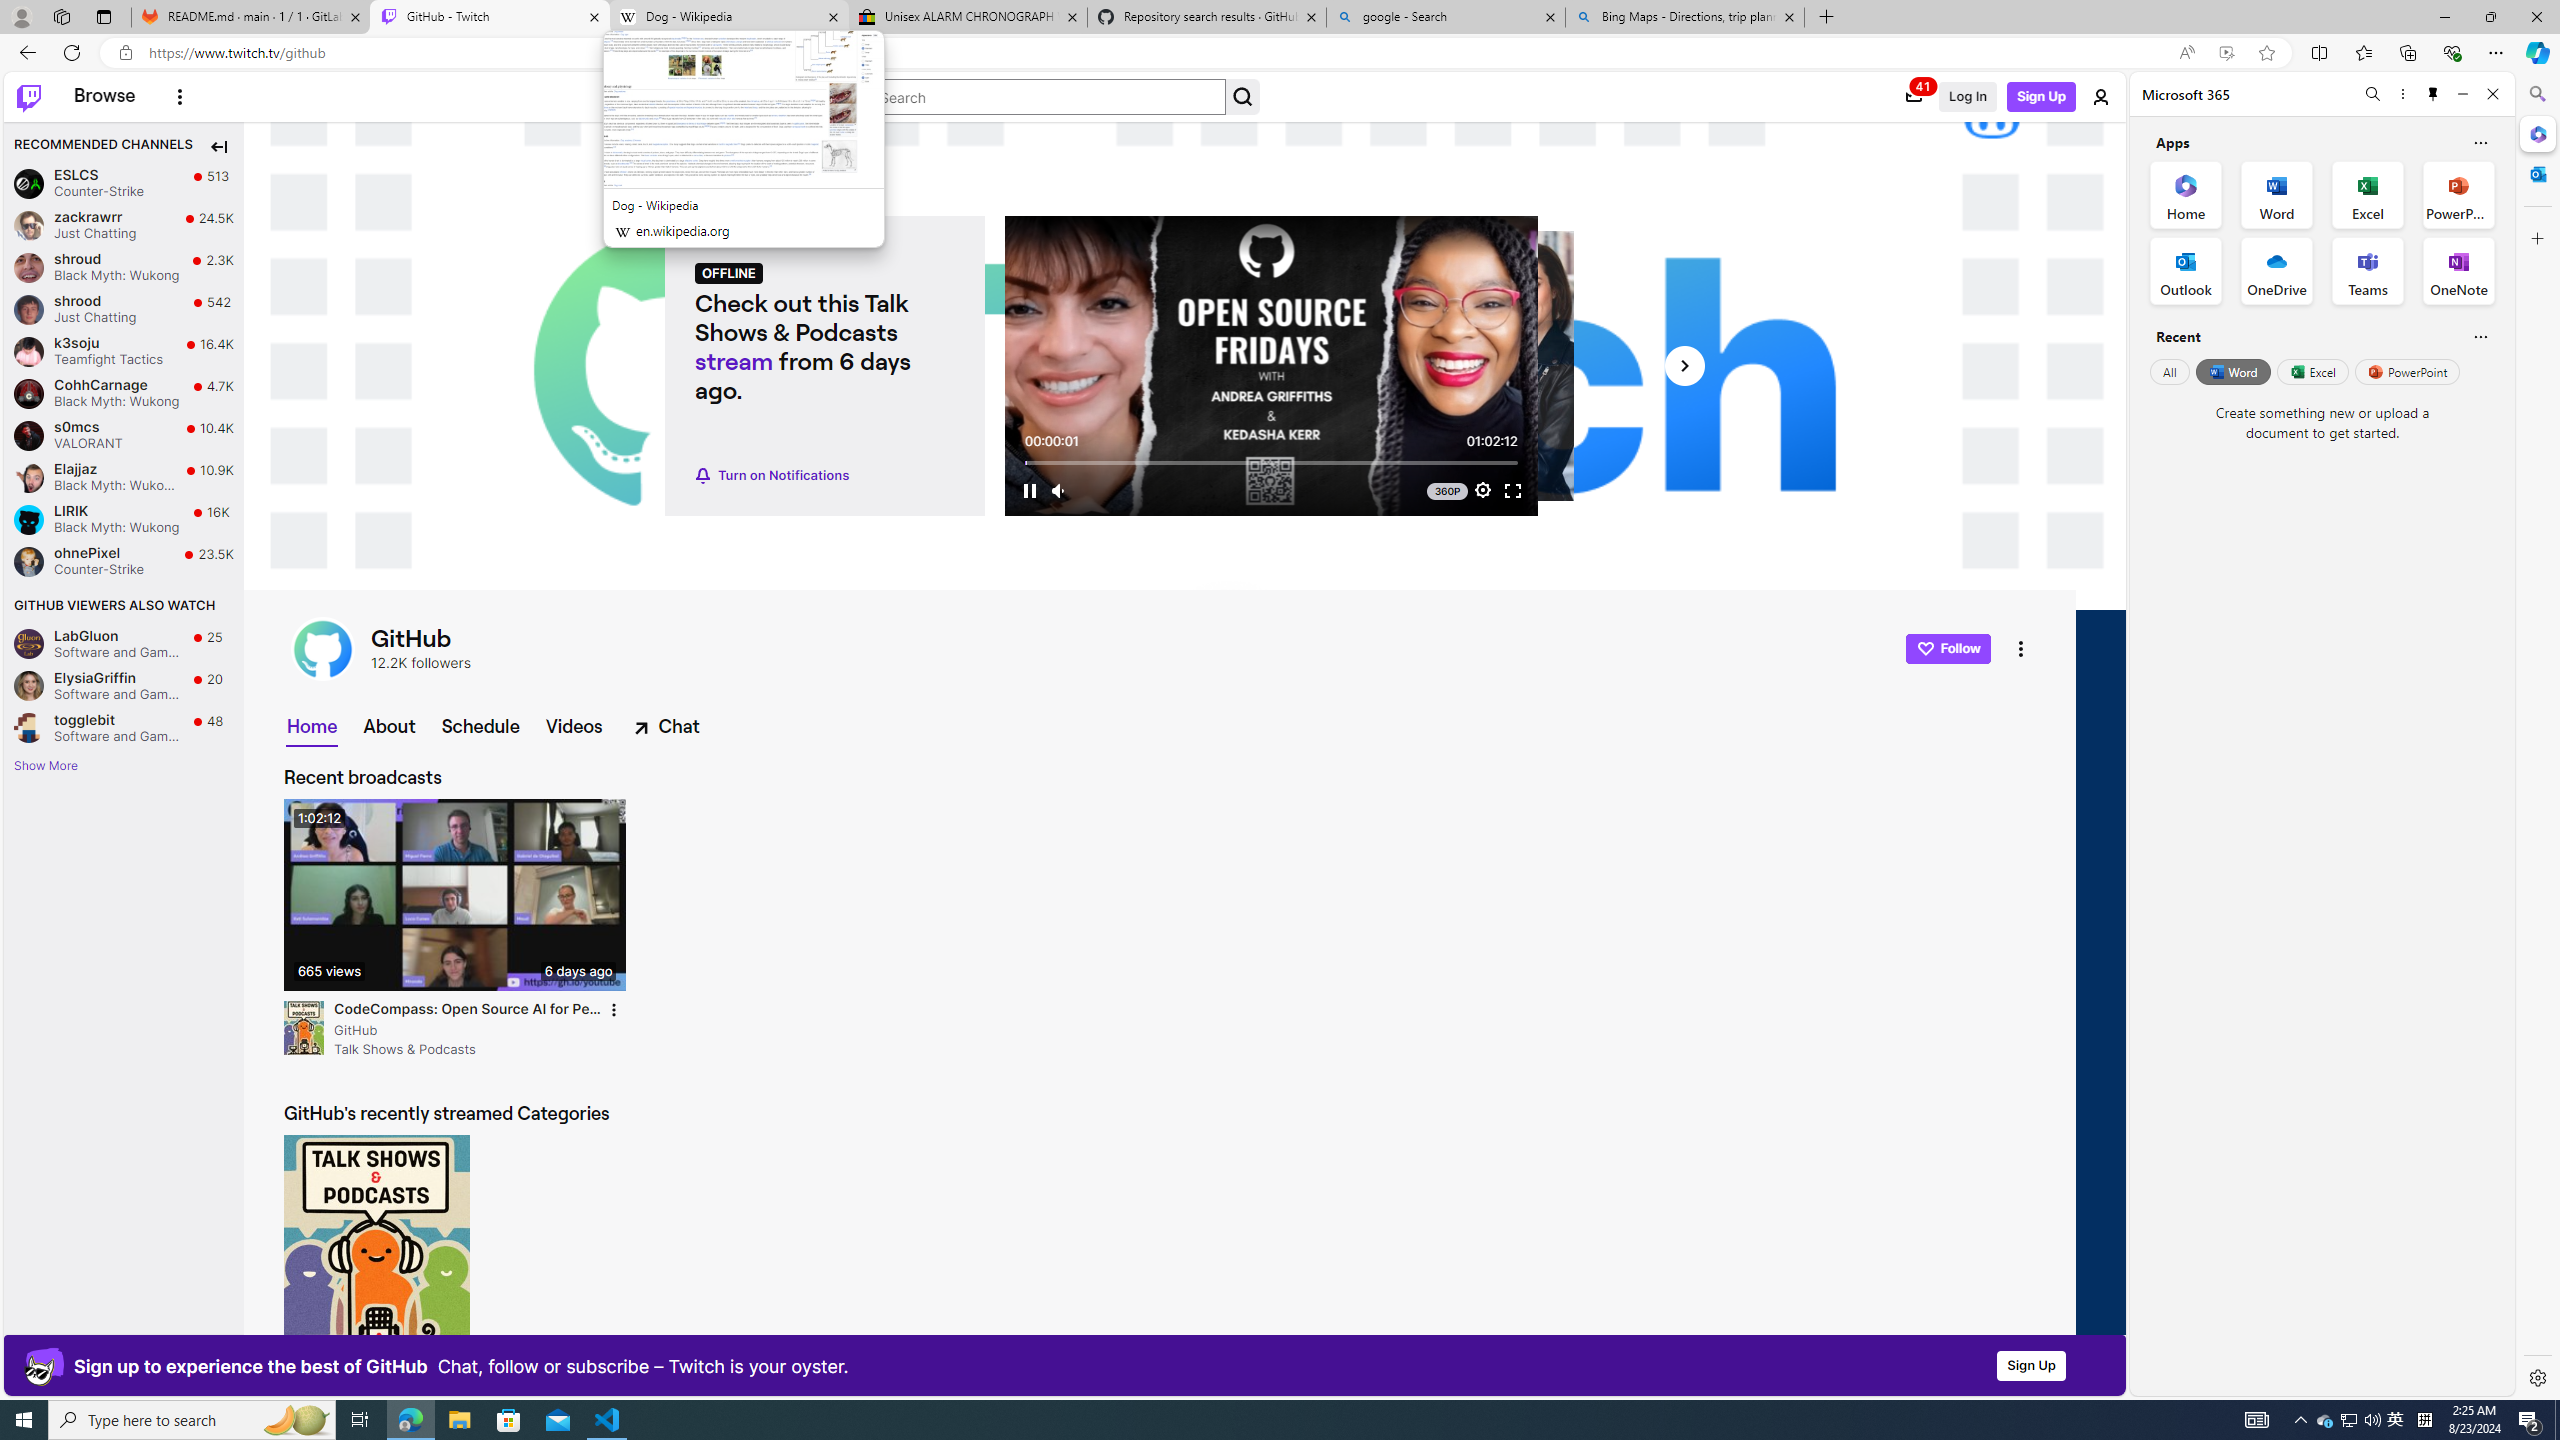 The image size is (2560, 1440). I want to click on Class: ScSvg-sc-mx5axi-2 iAAiAK, so click(29, 96).